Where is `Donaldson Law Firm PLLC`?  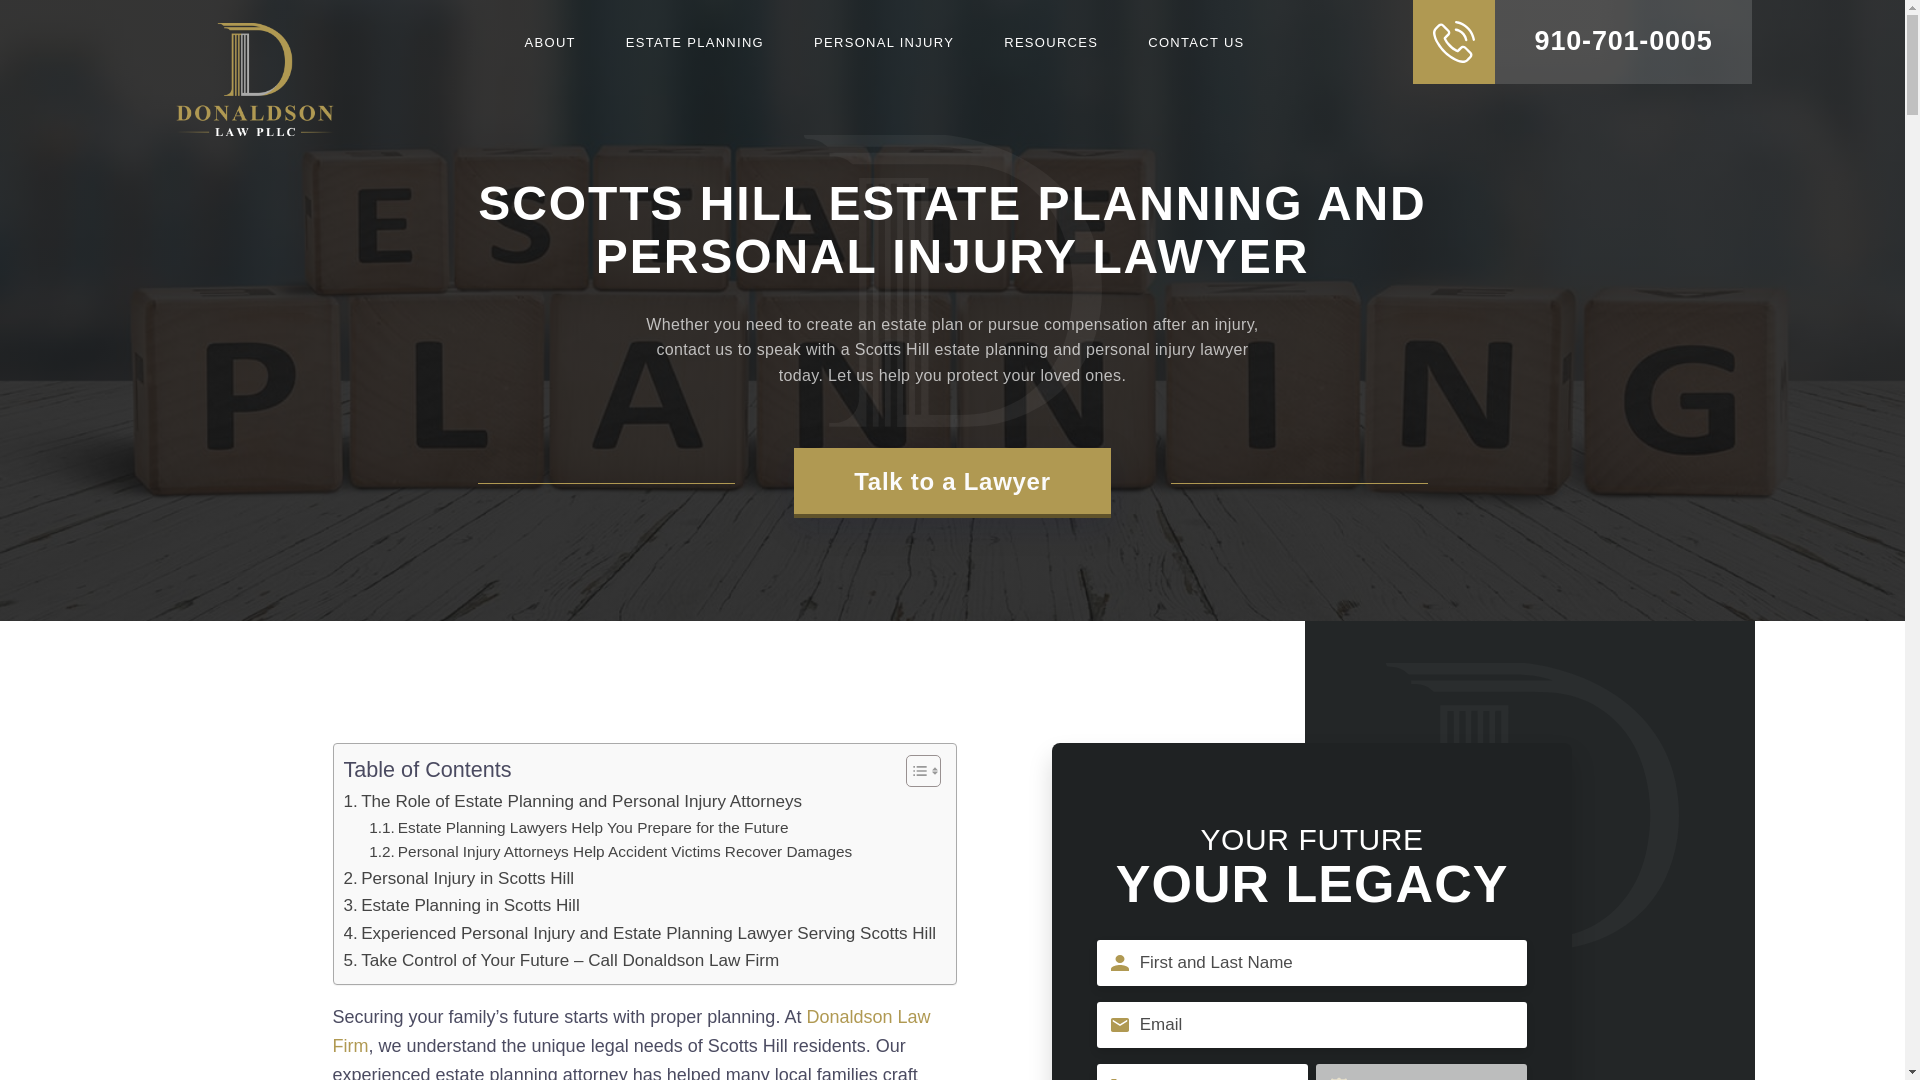
Donaldson Law Firm PLLC is located at coordinates (255, 79).